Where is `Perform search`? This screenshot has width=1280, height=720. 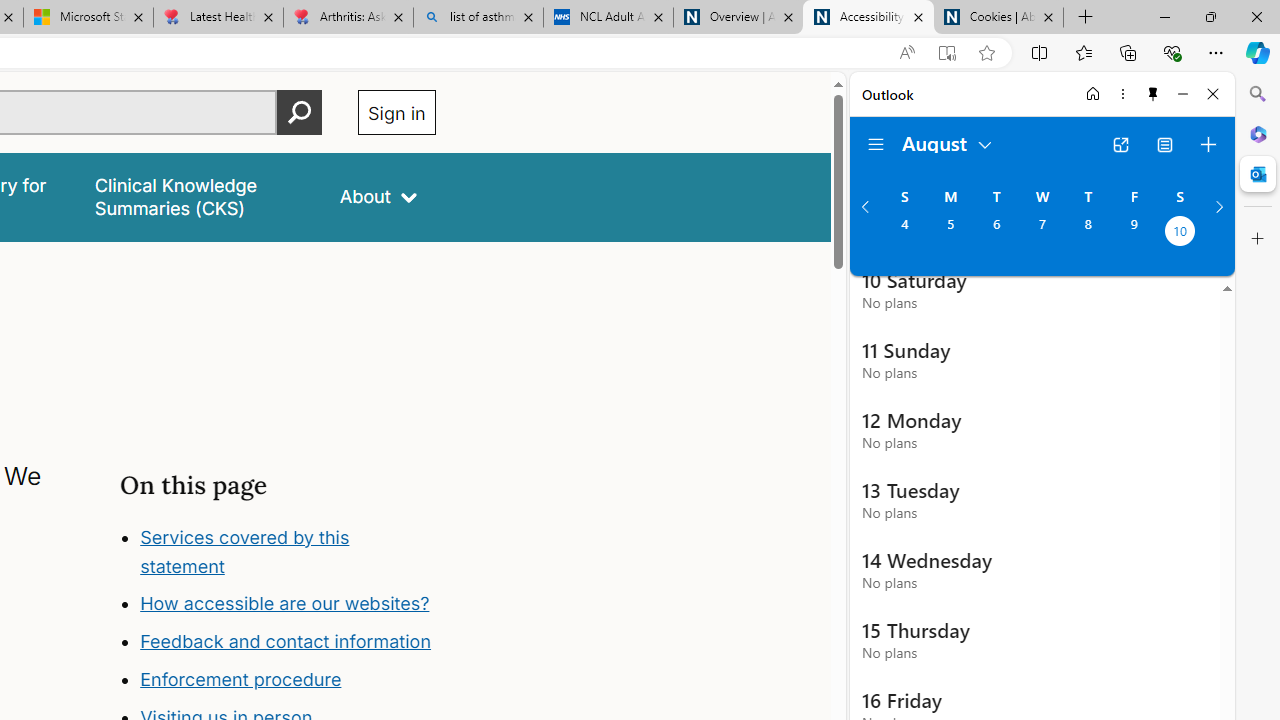 Perform search is located at coordinates (299, 112).